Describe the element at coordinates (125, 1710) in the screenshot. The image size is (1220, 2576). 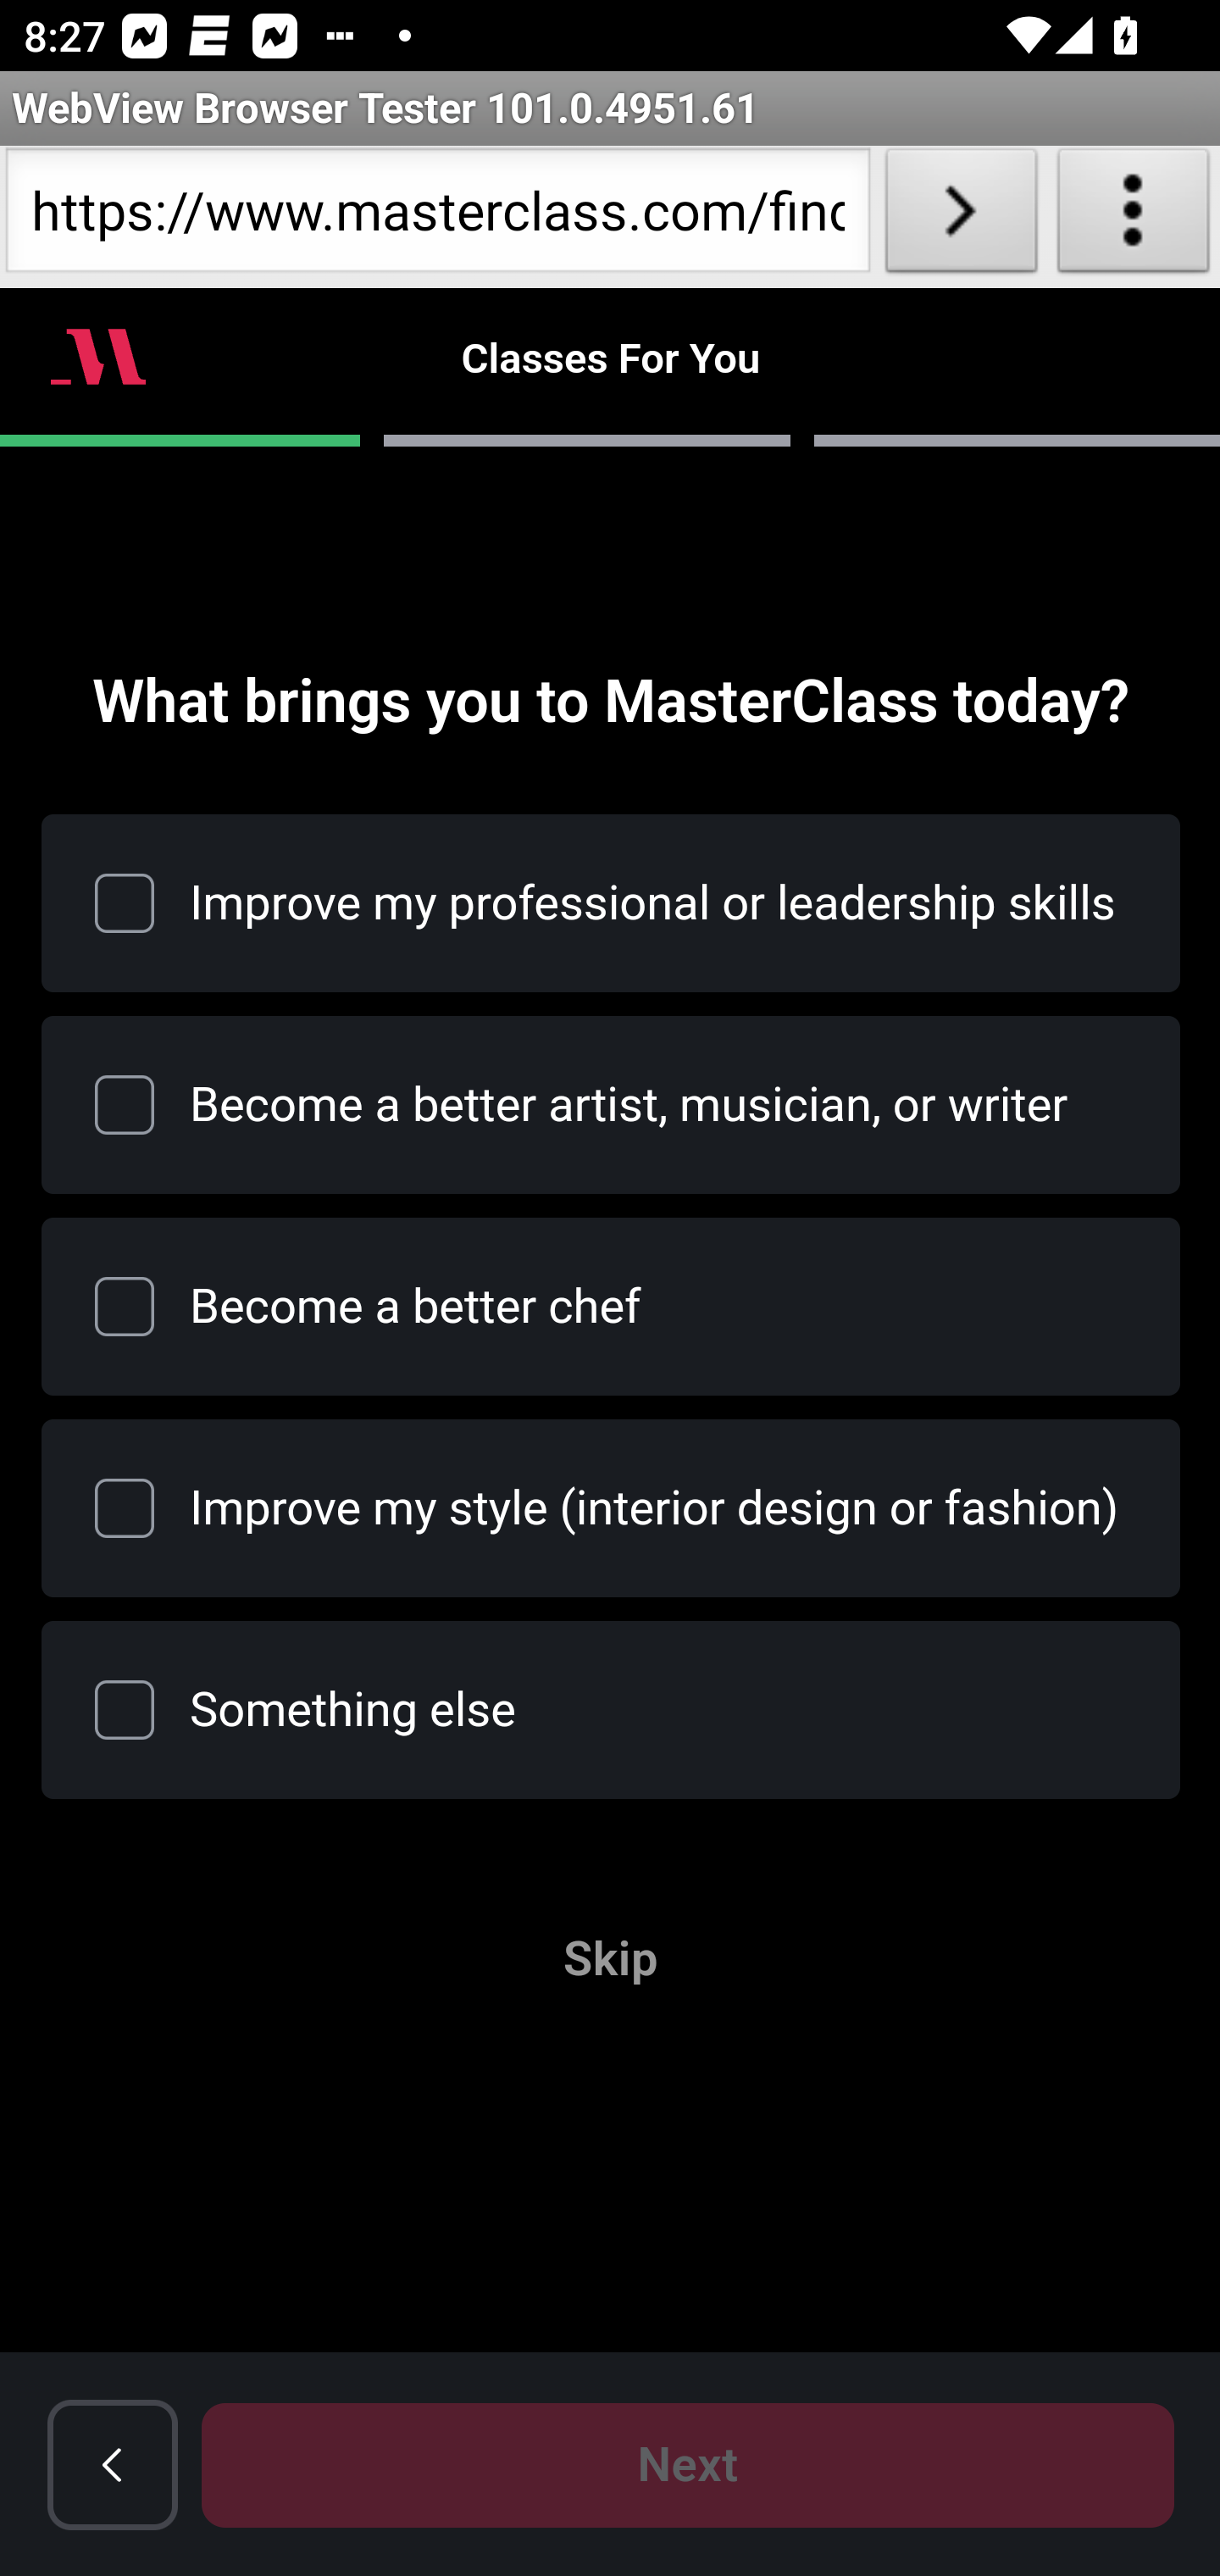
I see `Something else` at that location.